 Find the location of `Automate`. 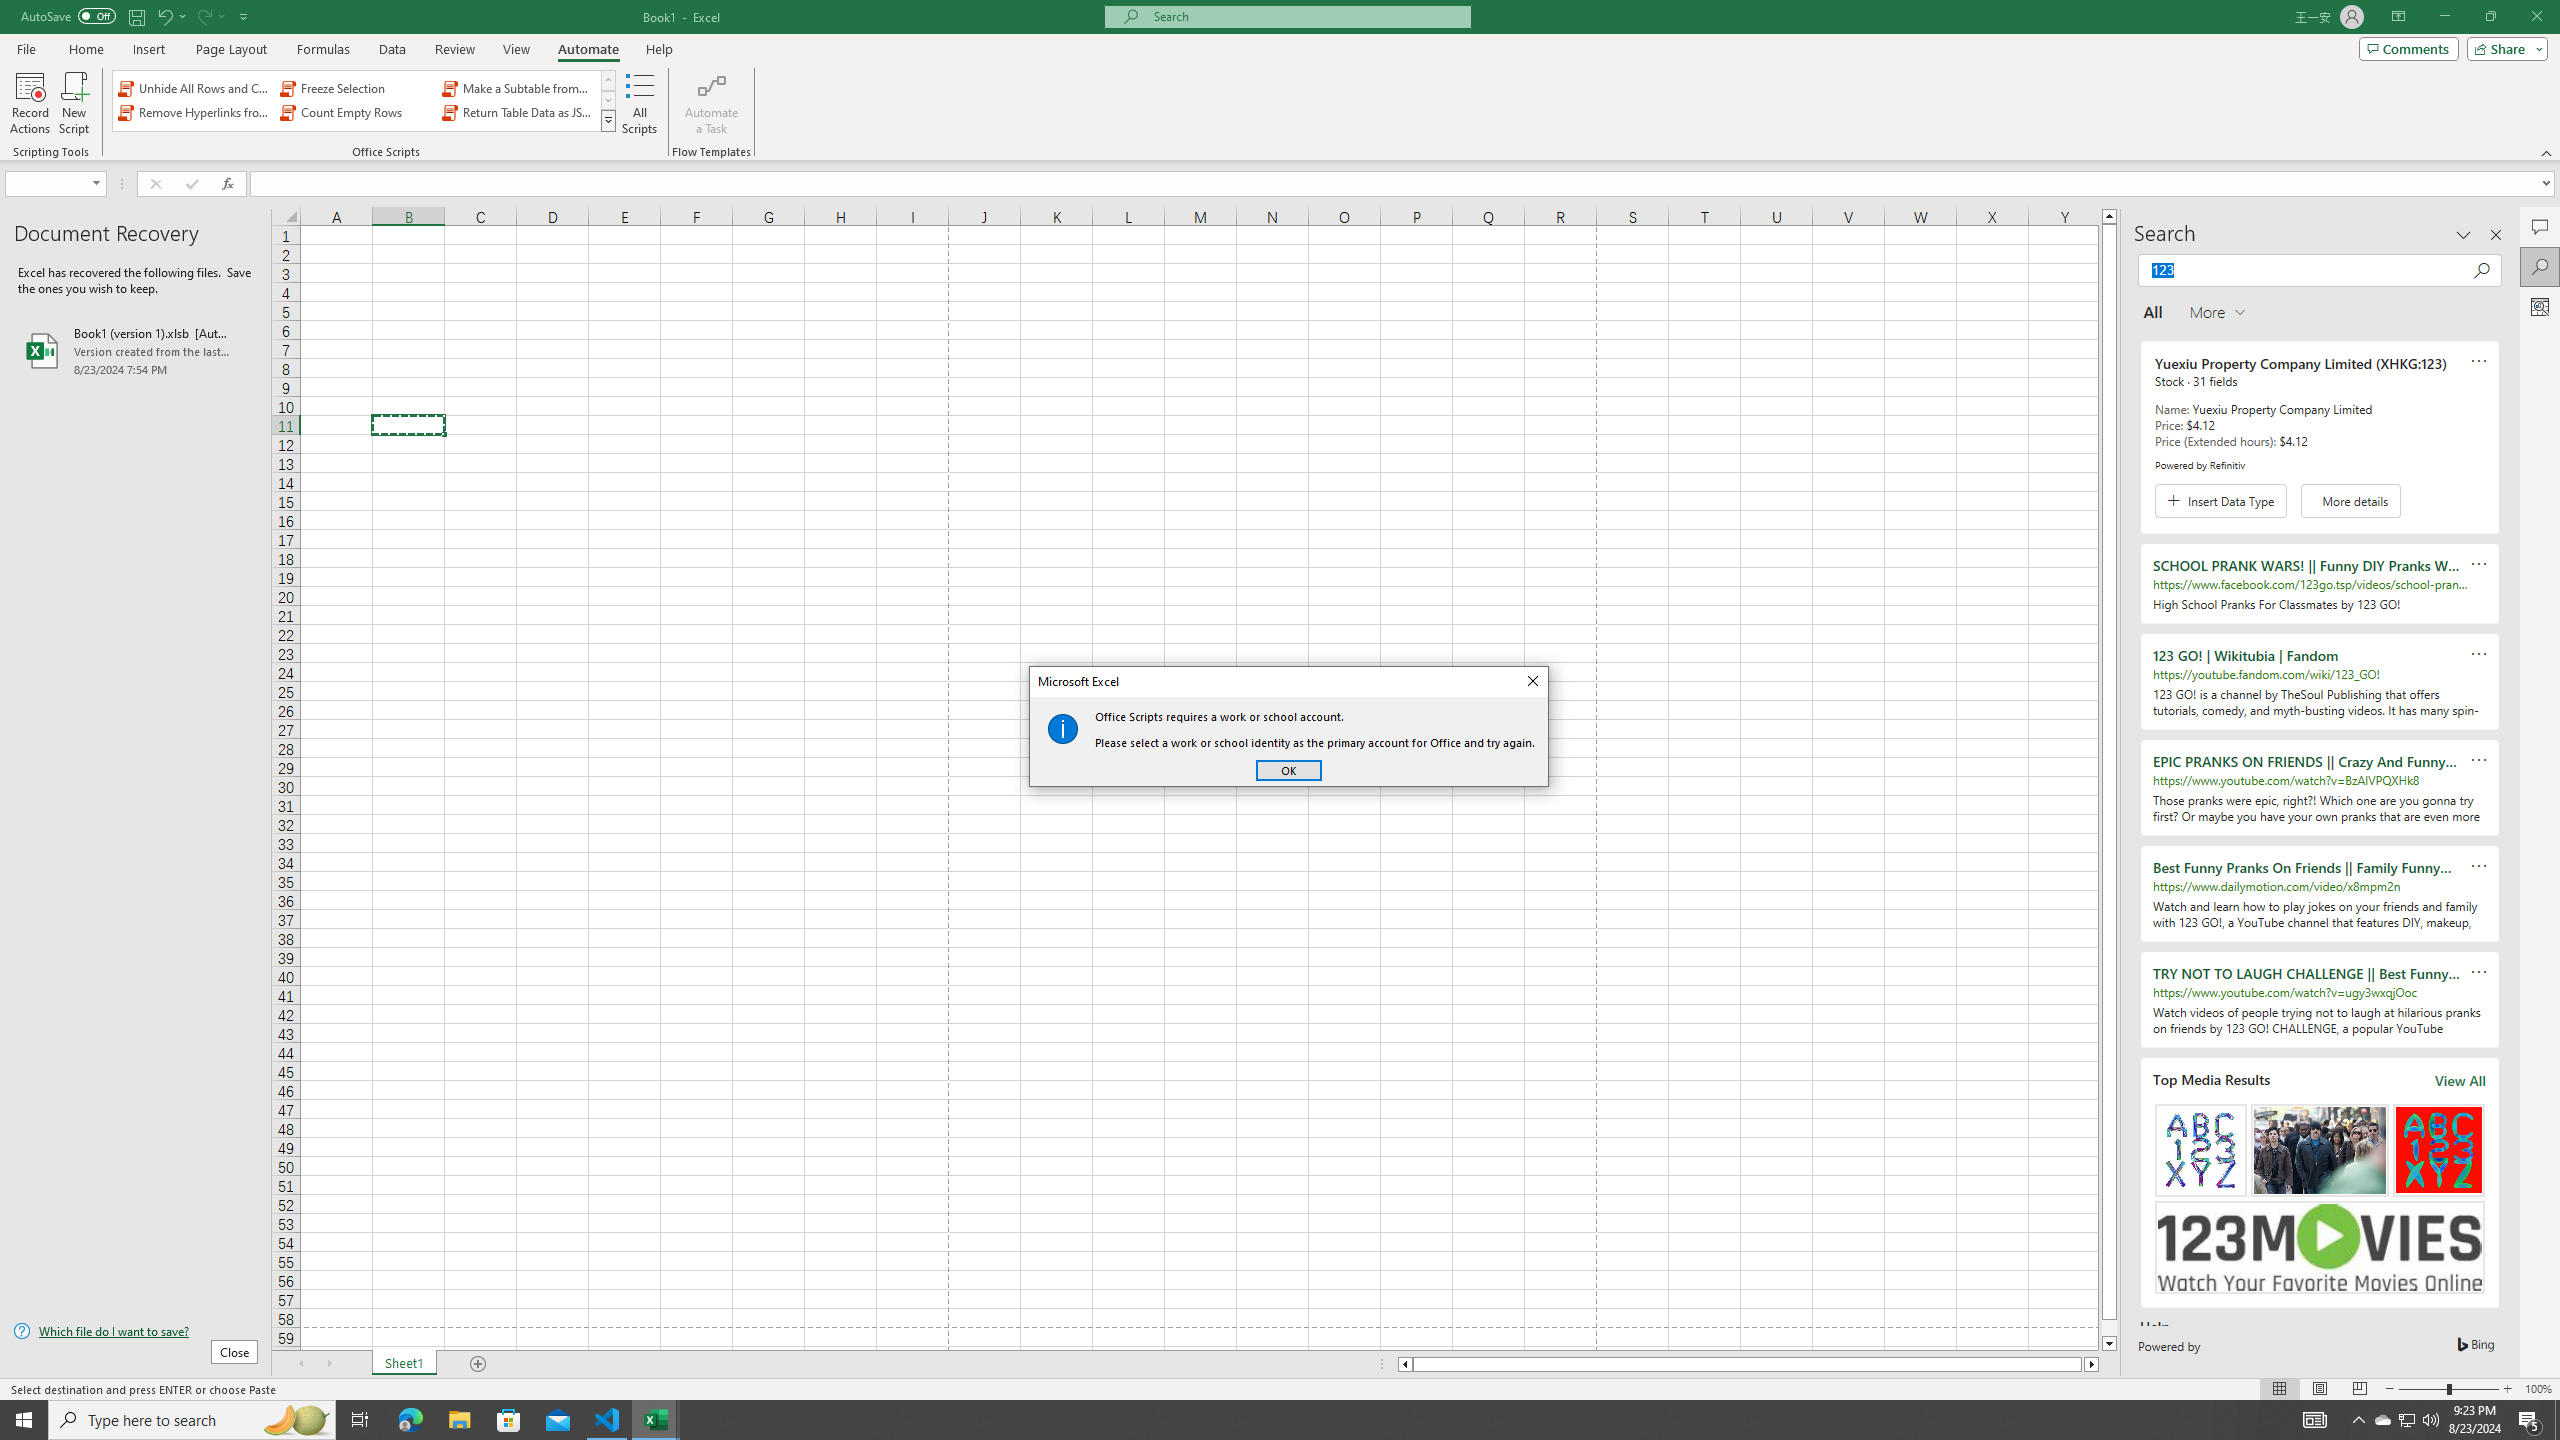

Automate is located at coordinates (588, 49).